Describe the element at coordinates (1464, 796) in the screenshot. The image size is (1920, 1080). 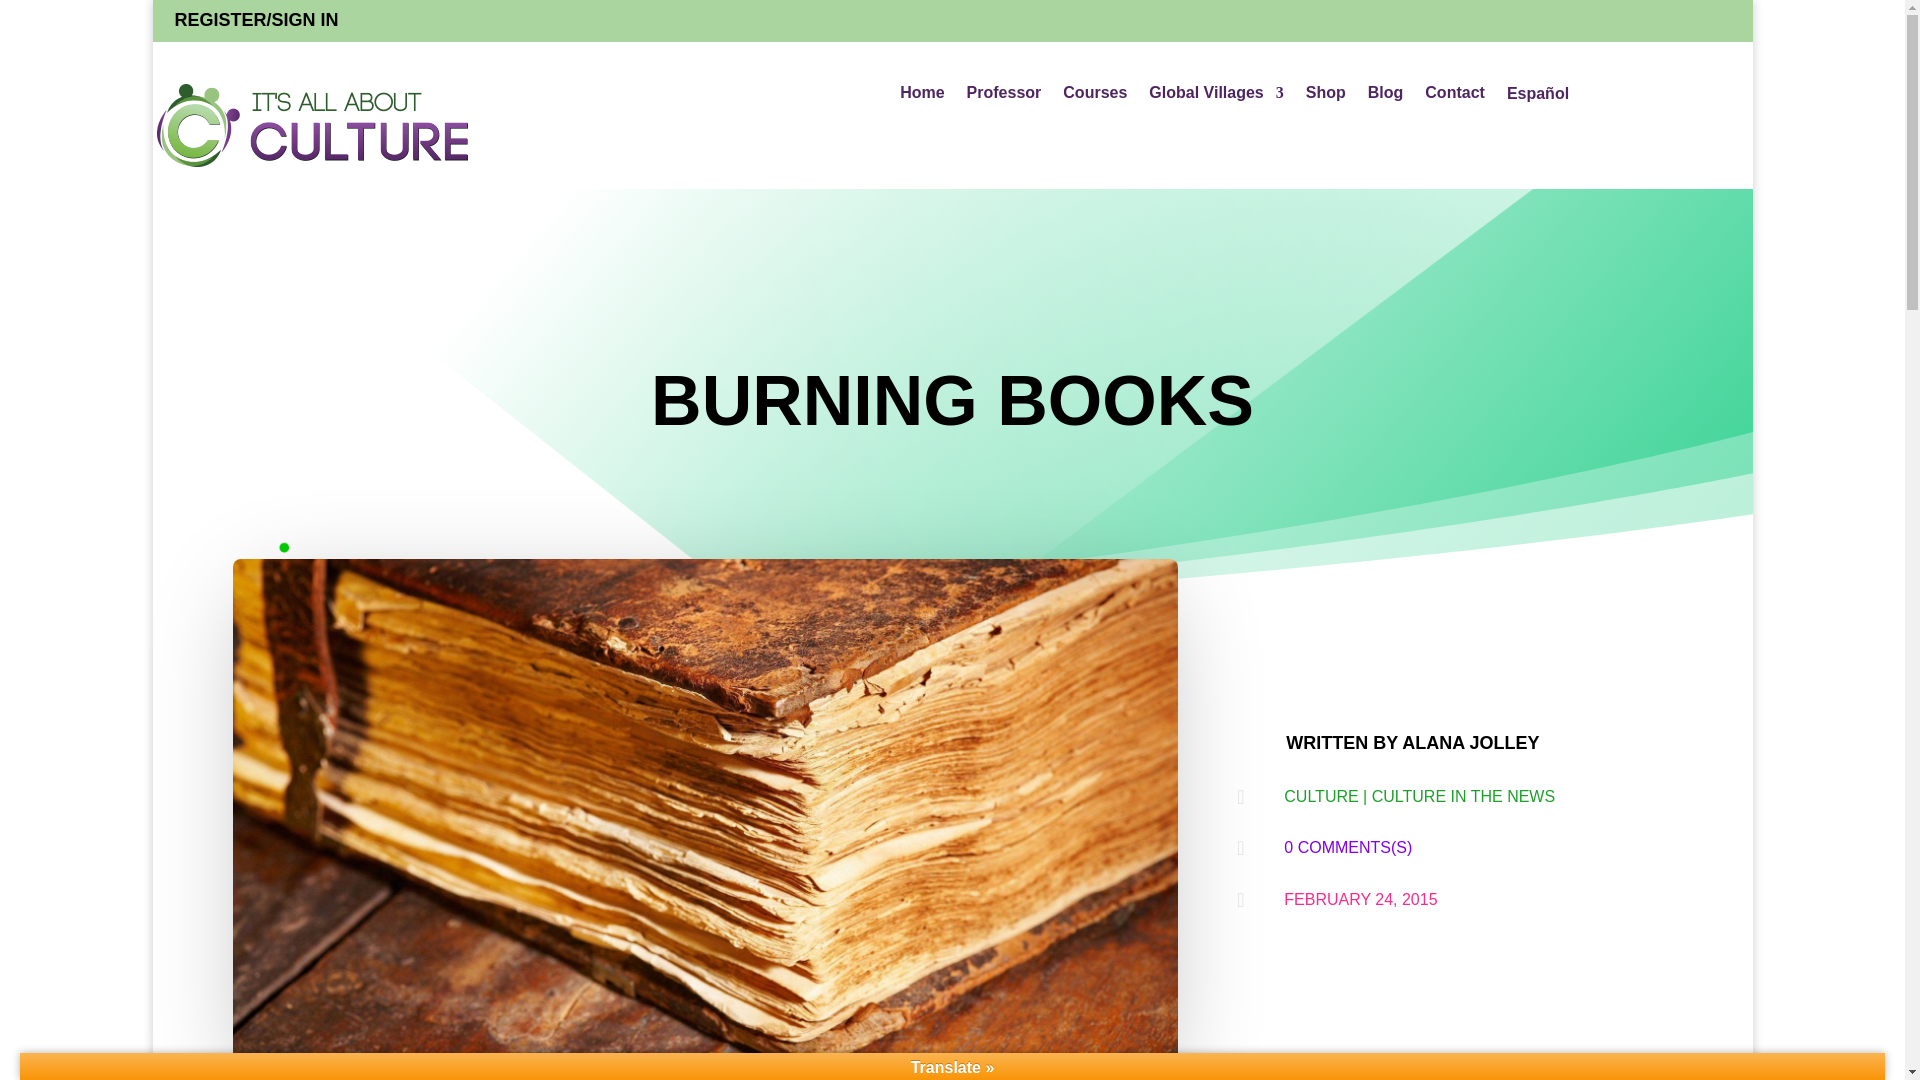
I see `CULTURE IN THE NEWS` at that location.